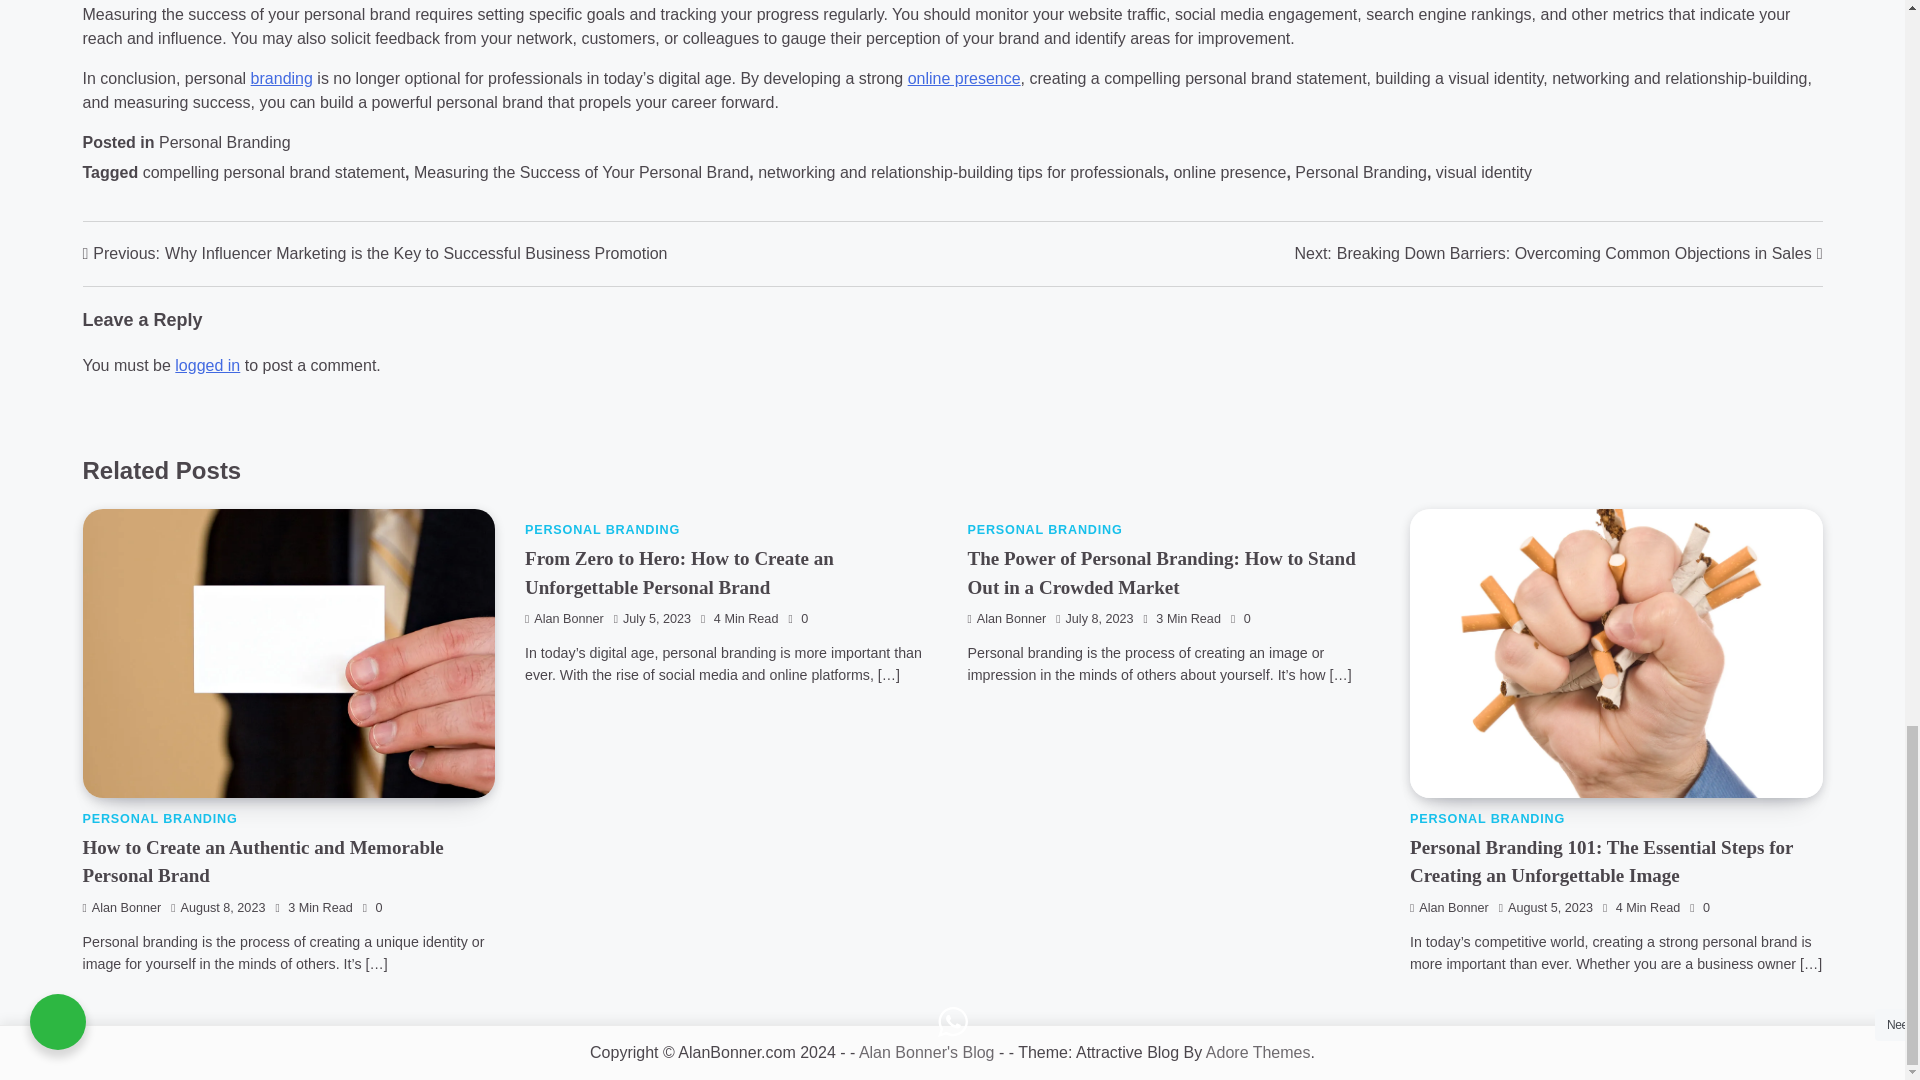 This screenshot has height=1080, width=1920. Describe the element at coordinates (1230, 172) in the screenshot. I see `online presence` at that location.